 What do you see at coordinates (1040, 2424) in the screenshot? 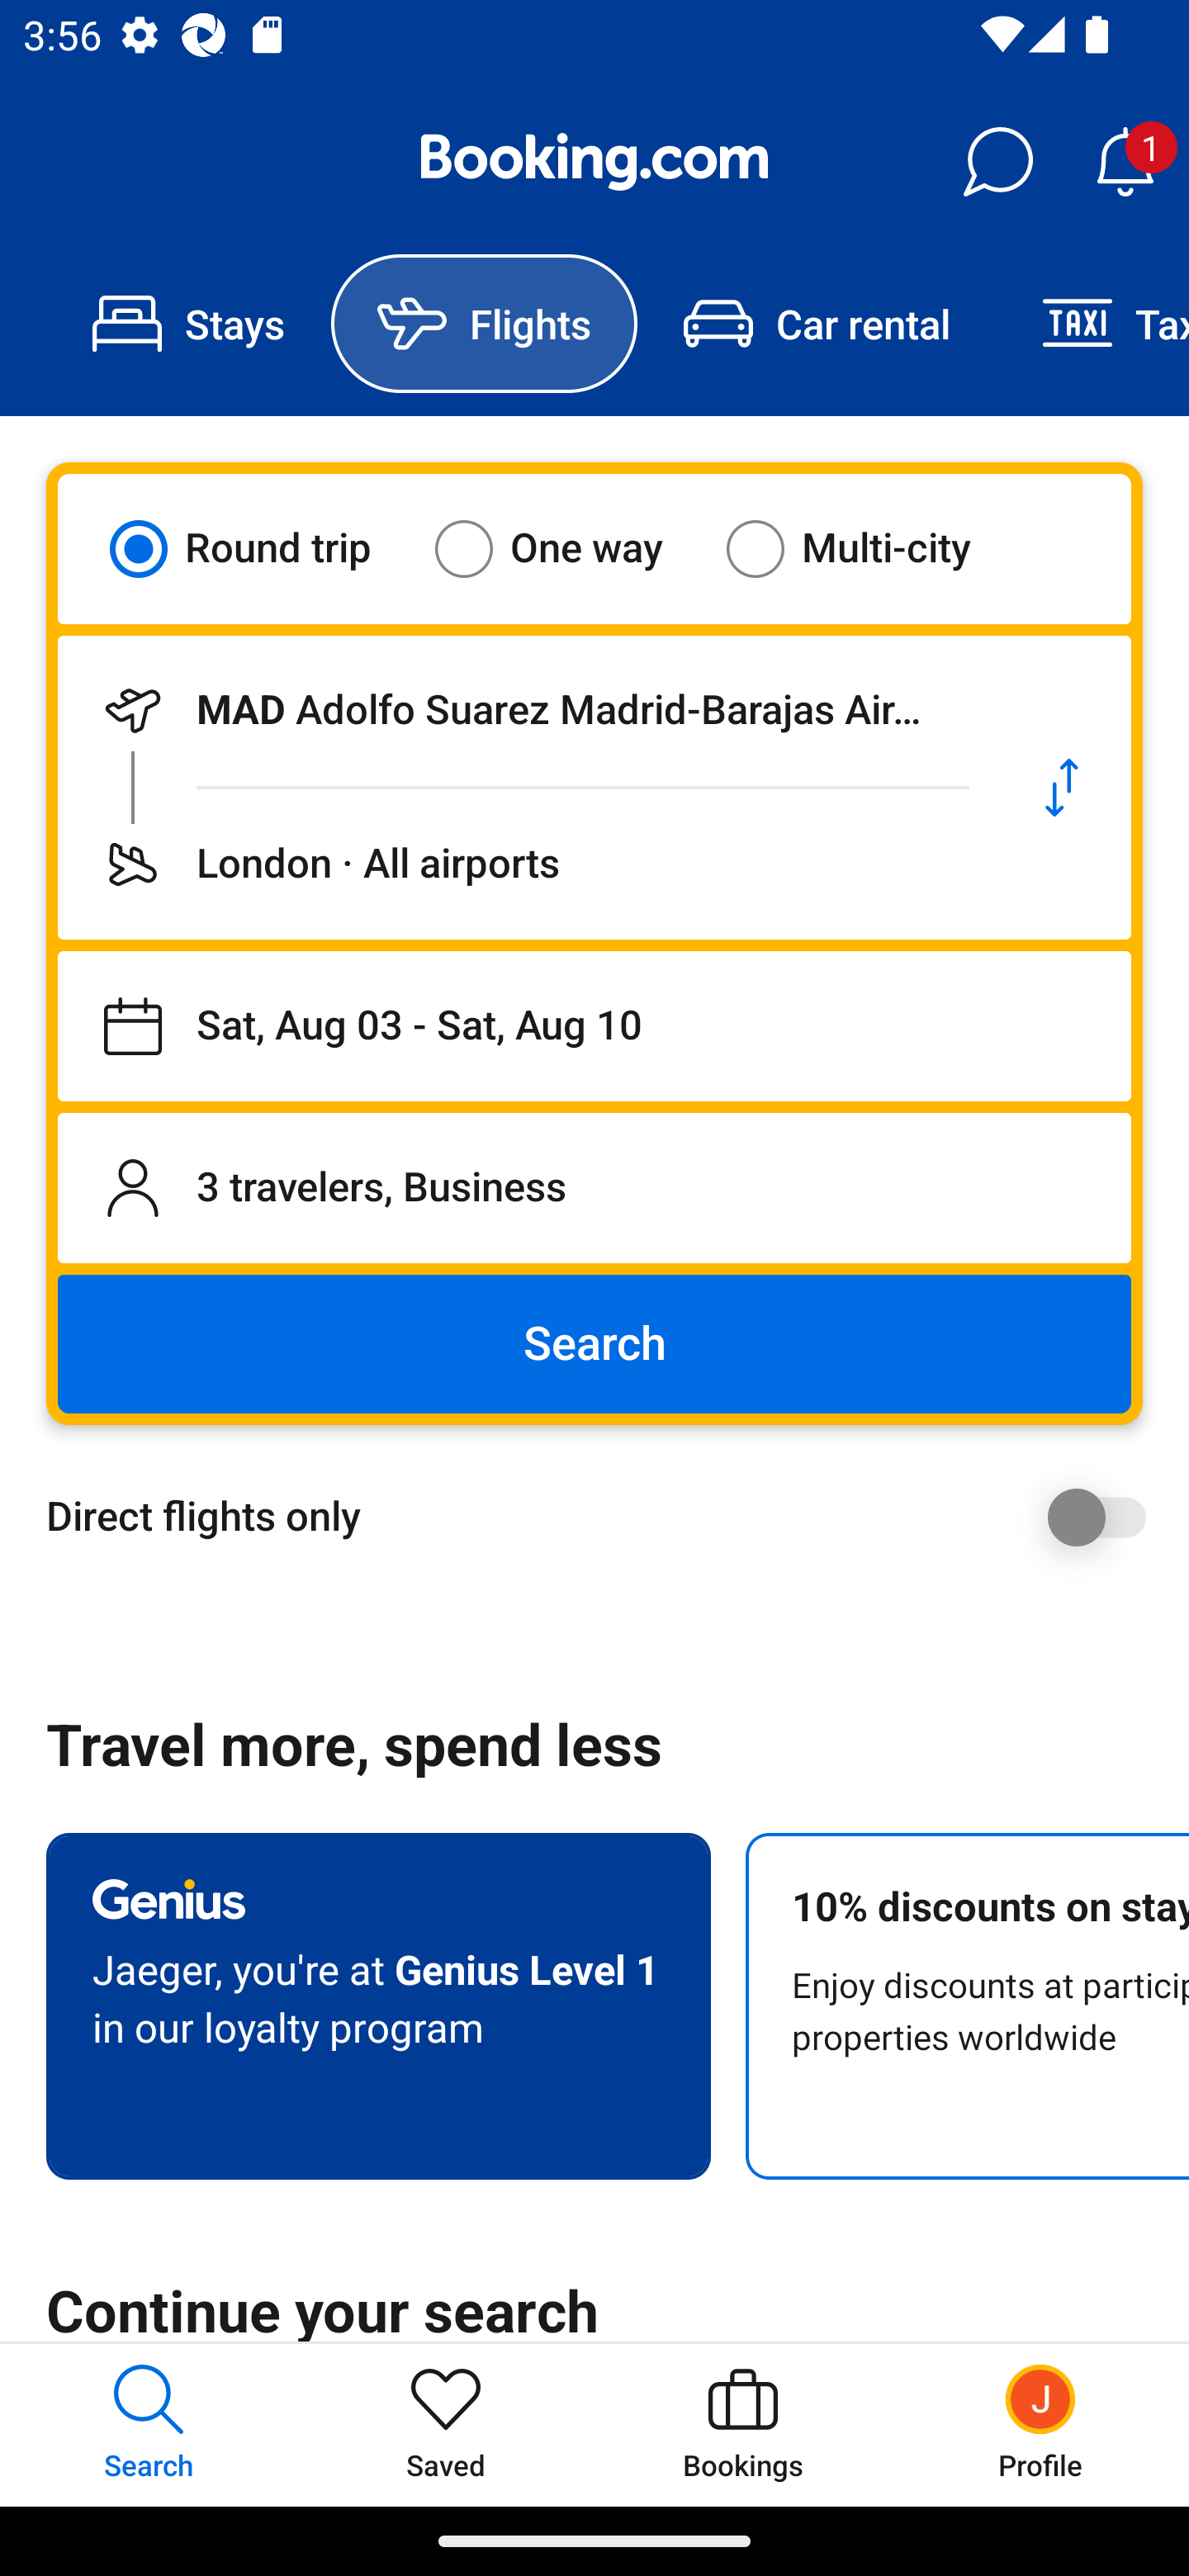
I see `Profile` at bounding box center [1040, 2424].